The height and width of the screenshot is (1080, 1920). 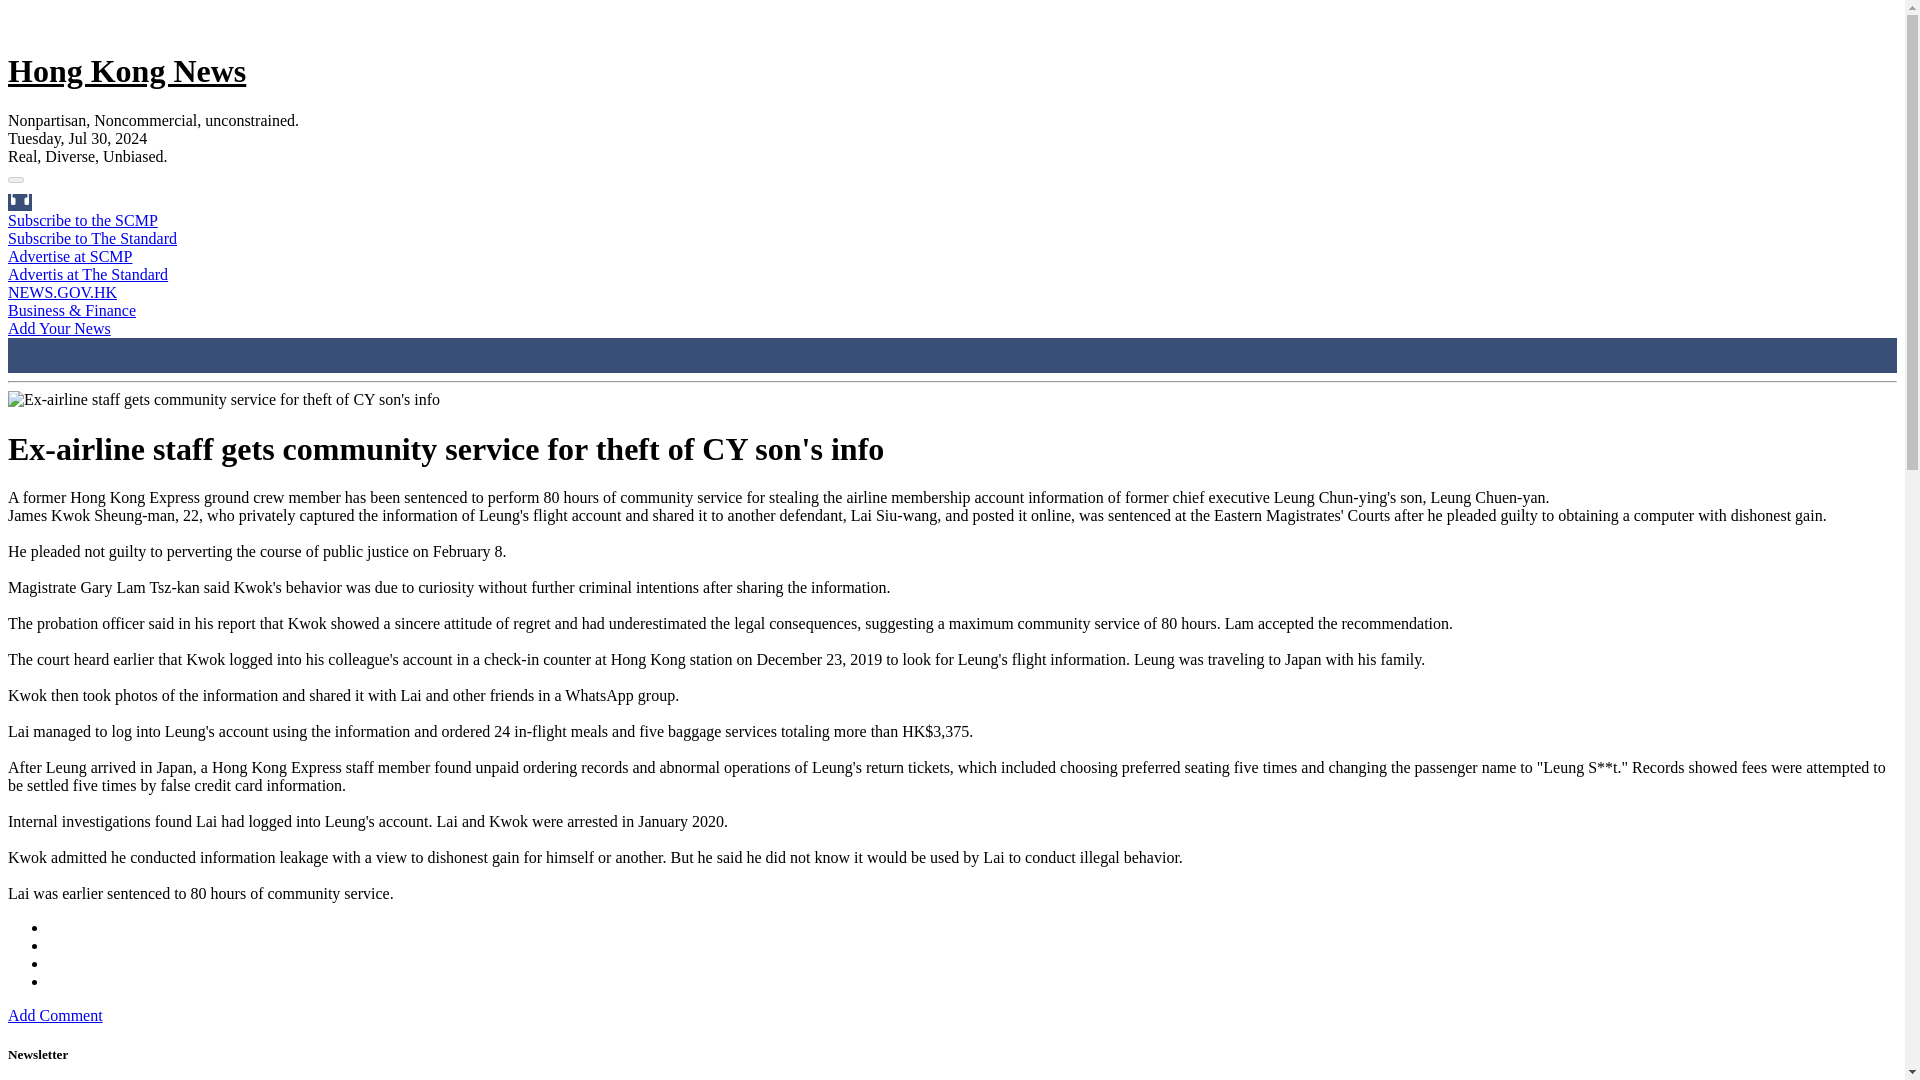 I want to click on Subscribe to The Standard, so click(x=92, y=238).